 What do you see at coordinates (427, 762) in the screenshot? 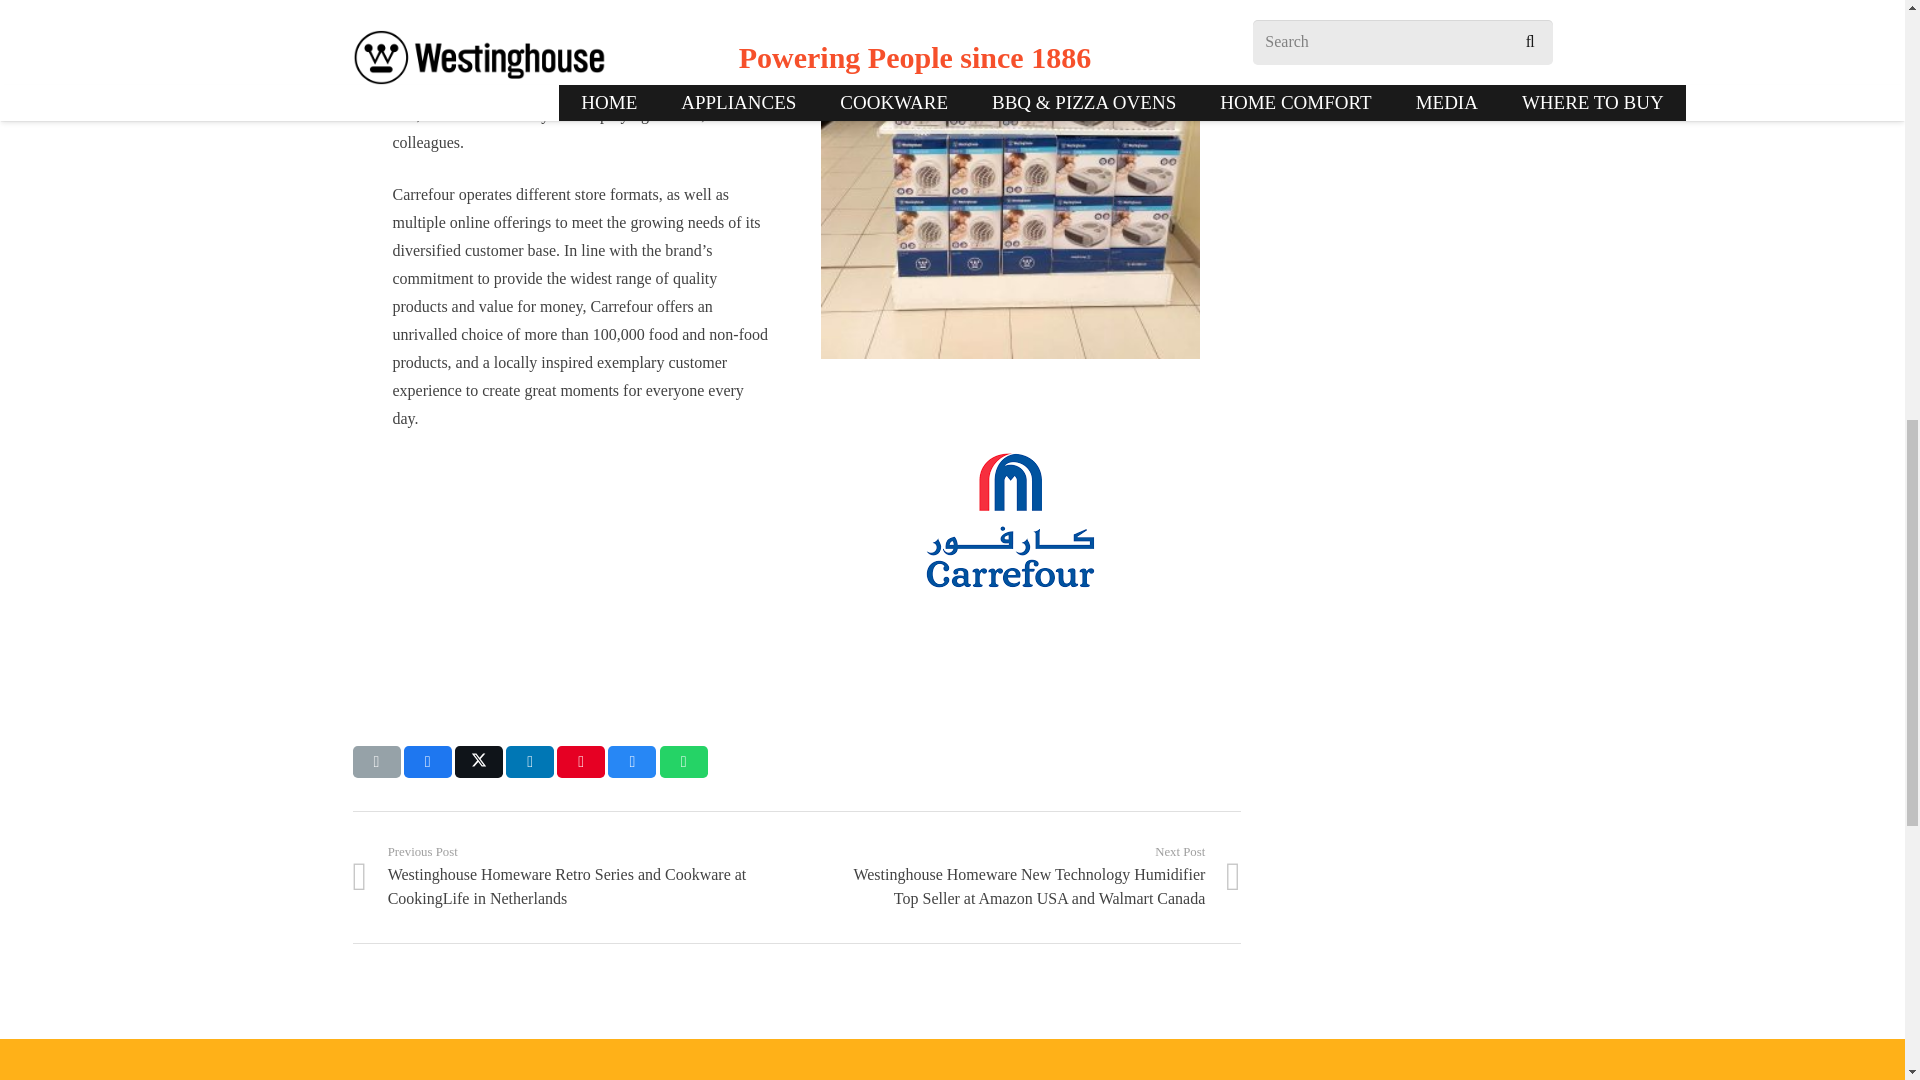
I see `Share this` at bounding box center [427, 762].